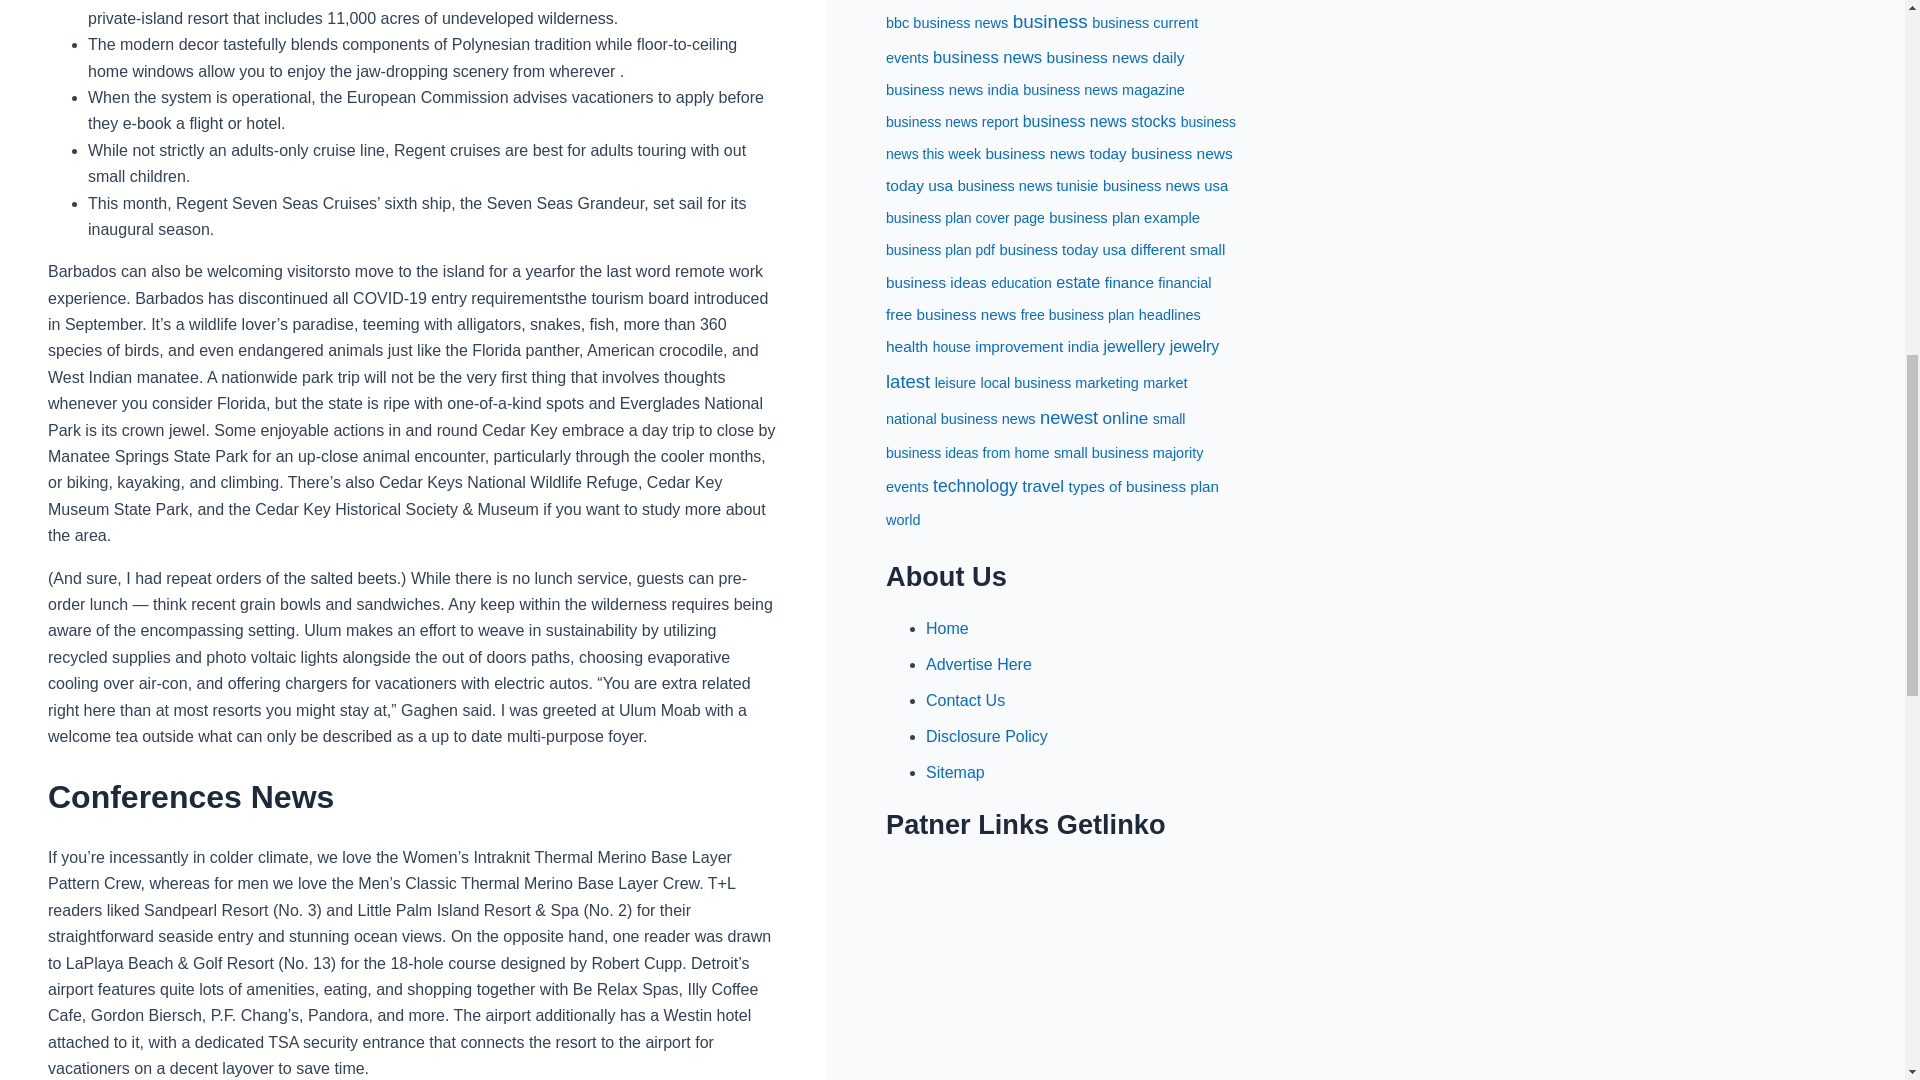  I want to click on business news usa, so click(1165, 186).